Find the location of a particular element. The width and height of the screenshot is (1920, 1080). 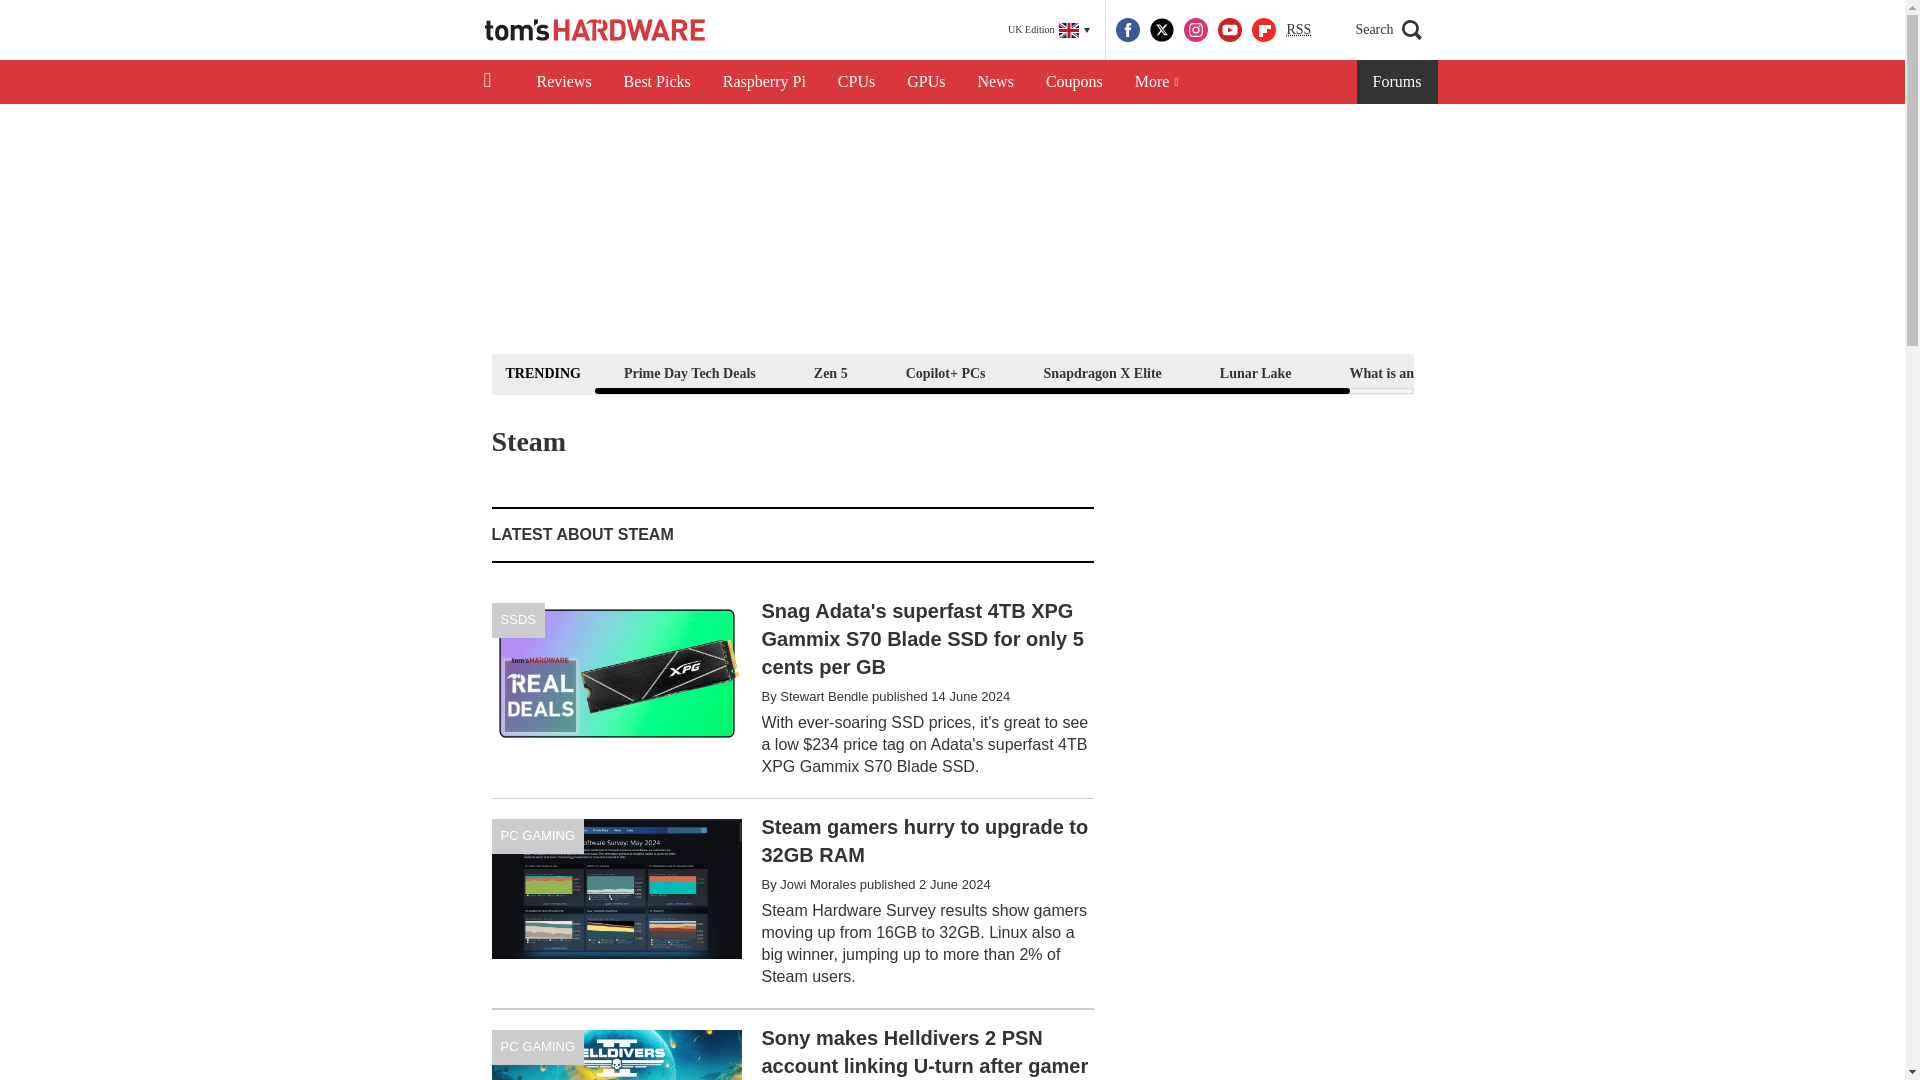

GPUs is located at coordinates (926, 82).